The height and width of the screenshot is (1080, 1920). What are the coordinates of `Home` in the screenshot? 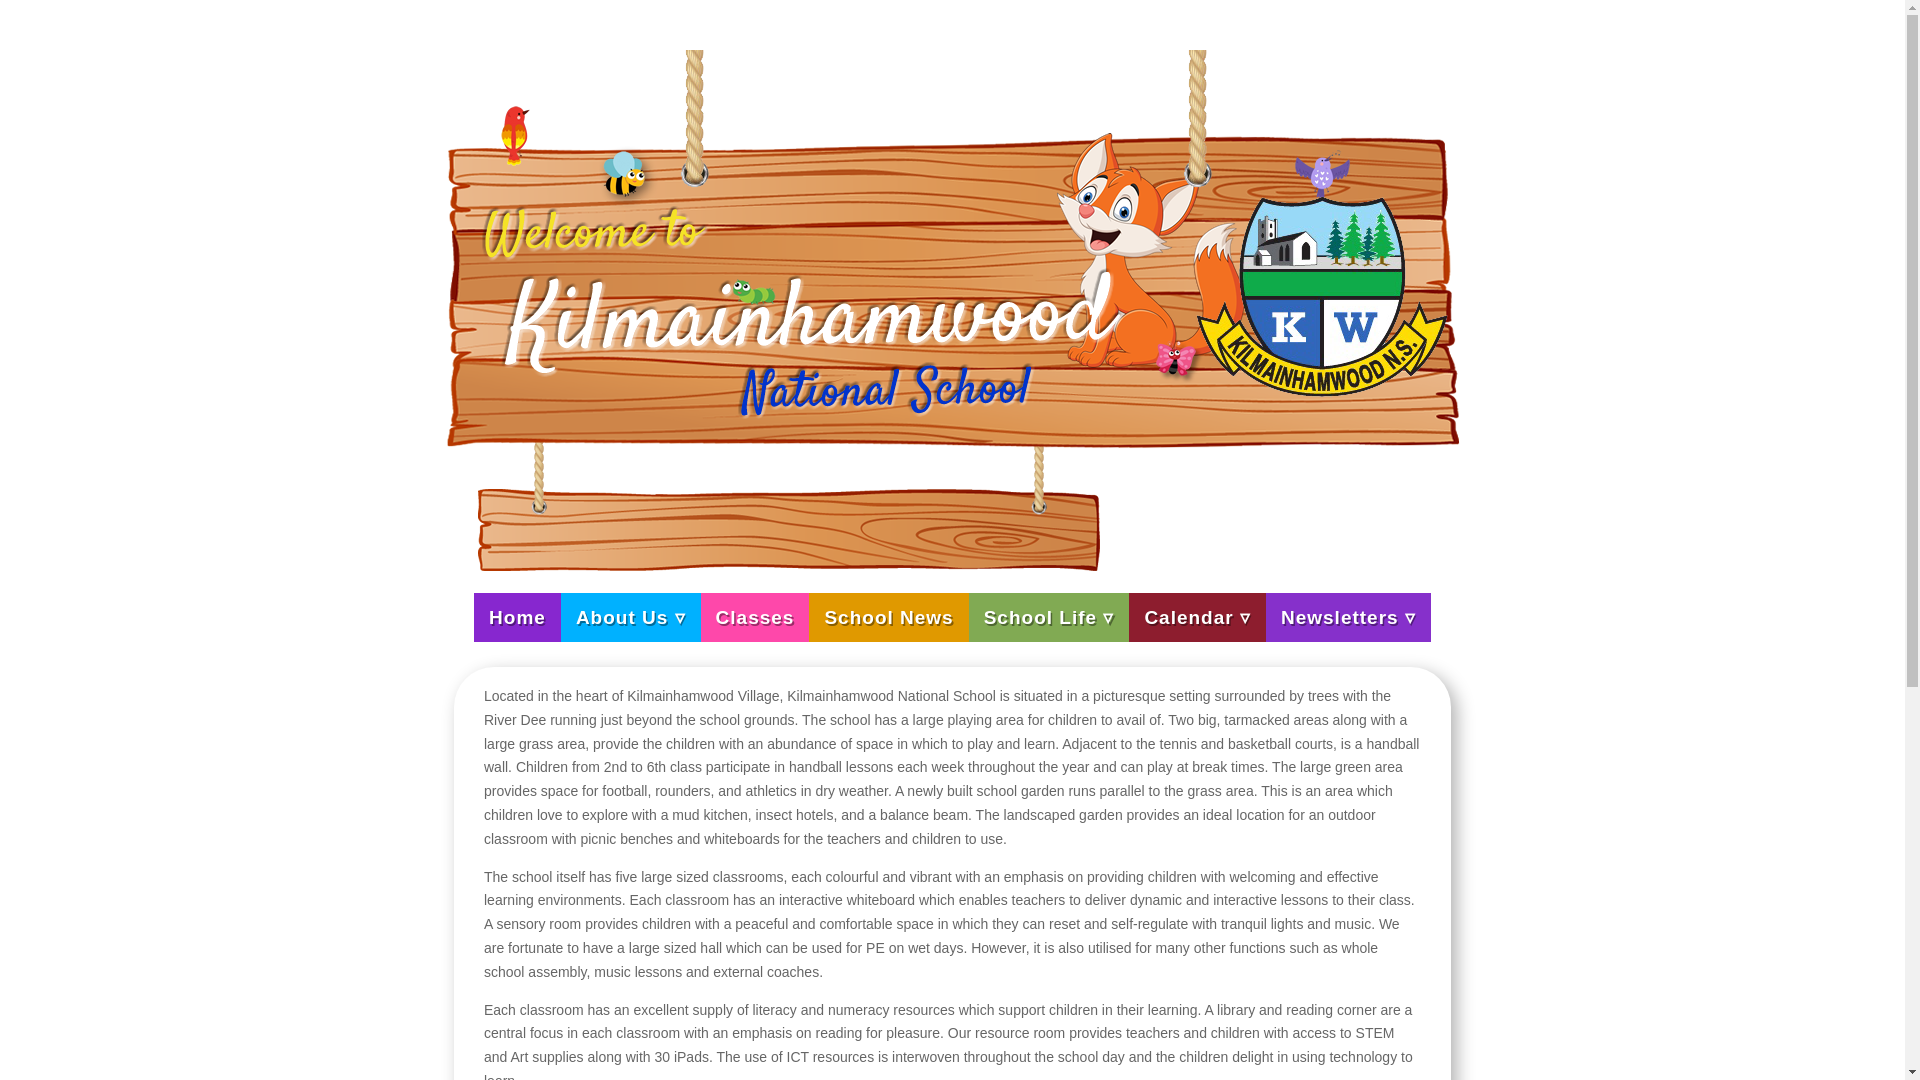 It's located at (517, 616).